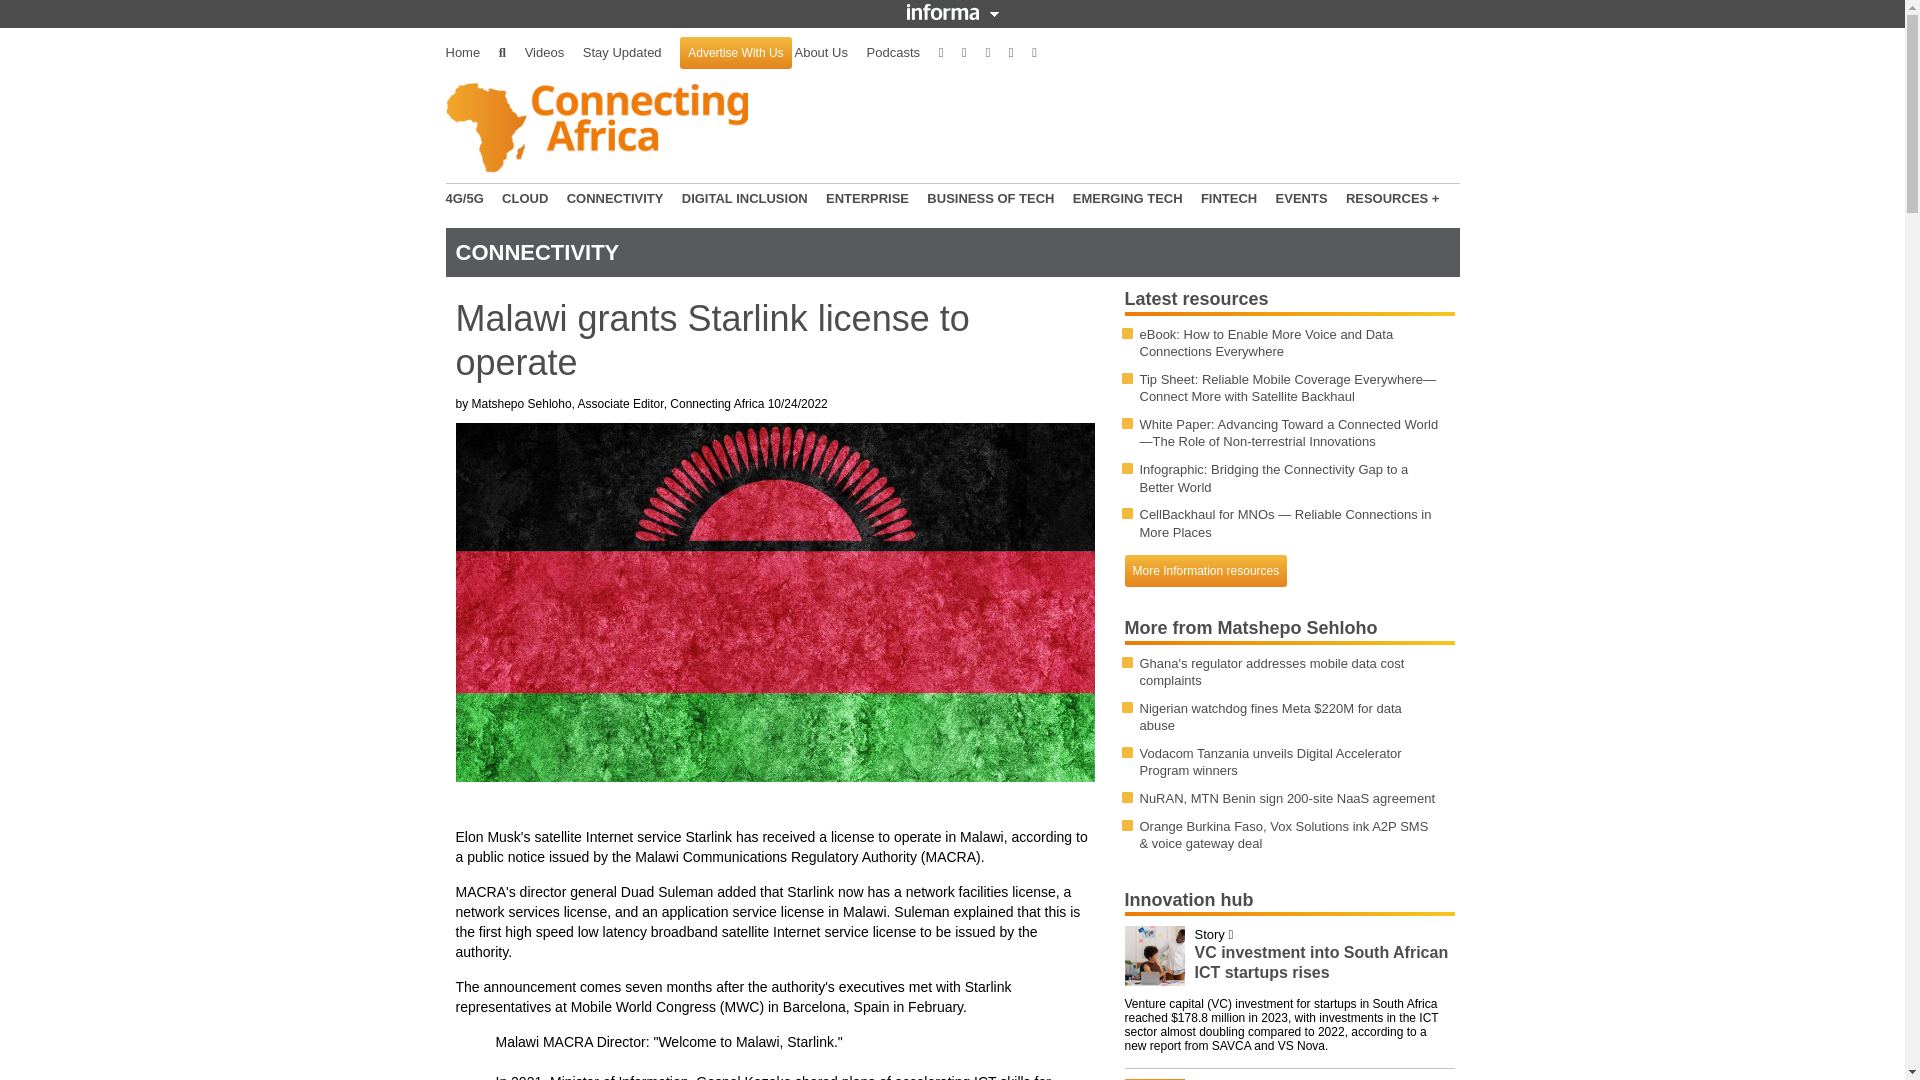  What do you see at coordinates (1128, 199) in the screenshot?
I see `EMERGING TECH` at bounding box center [1128, 199].